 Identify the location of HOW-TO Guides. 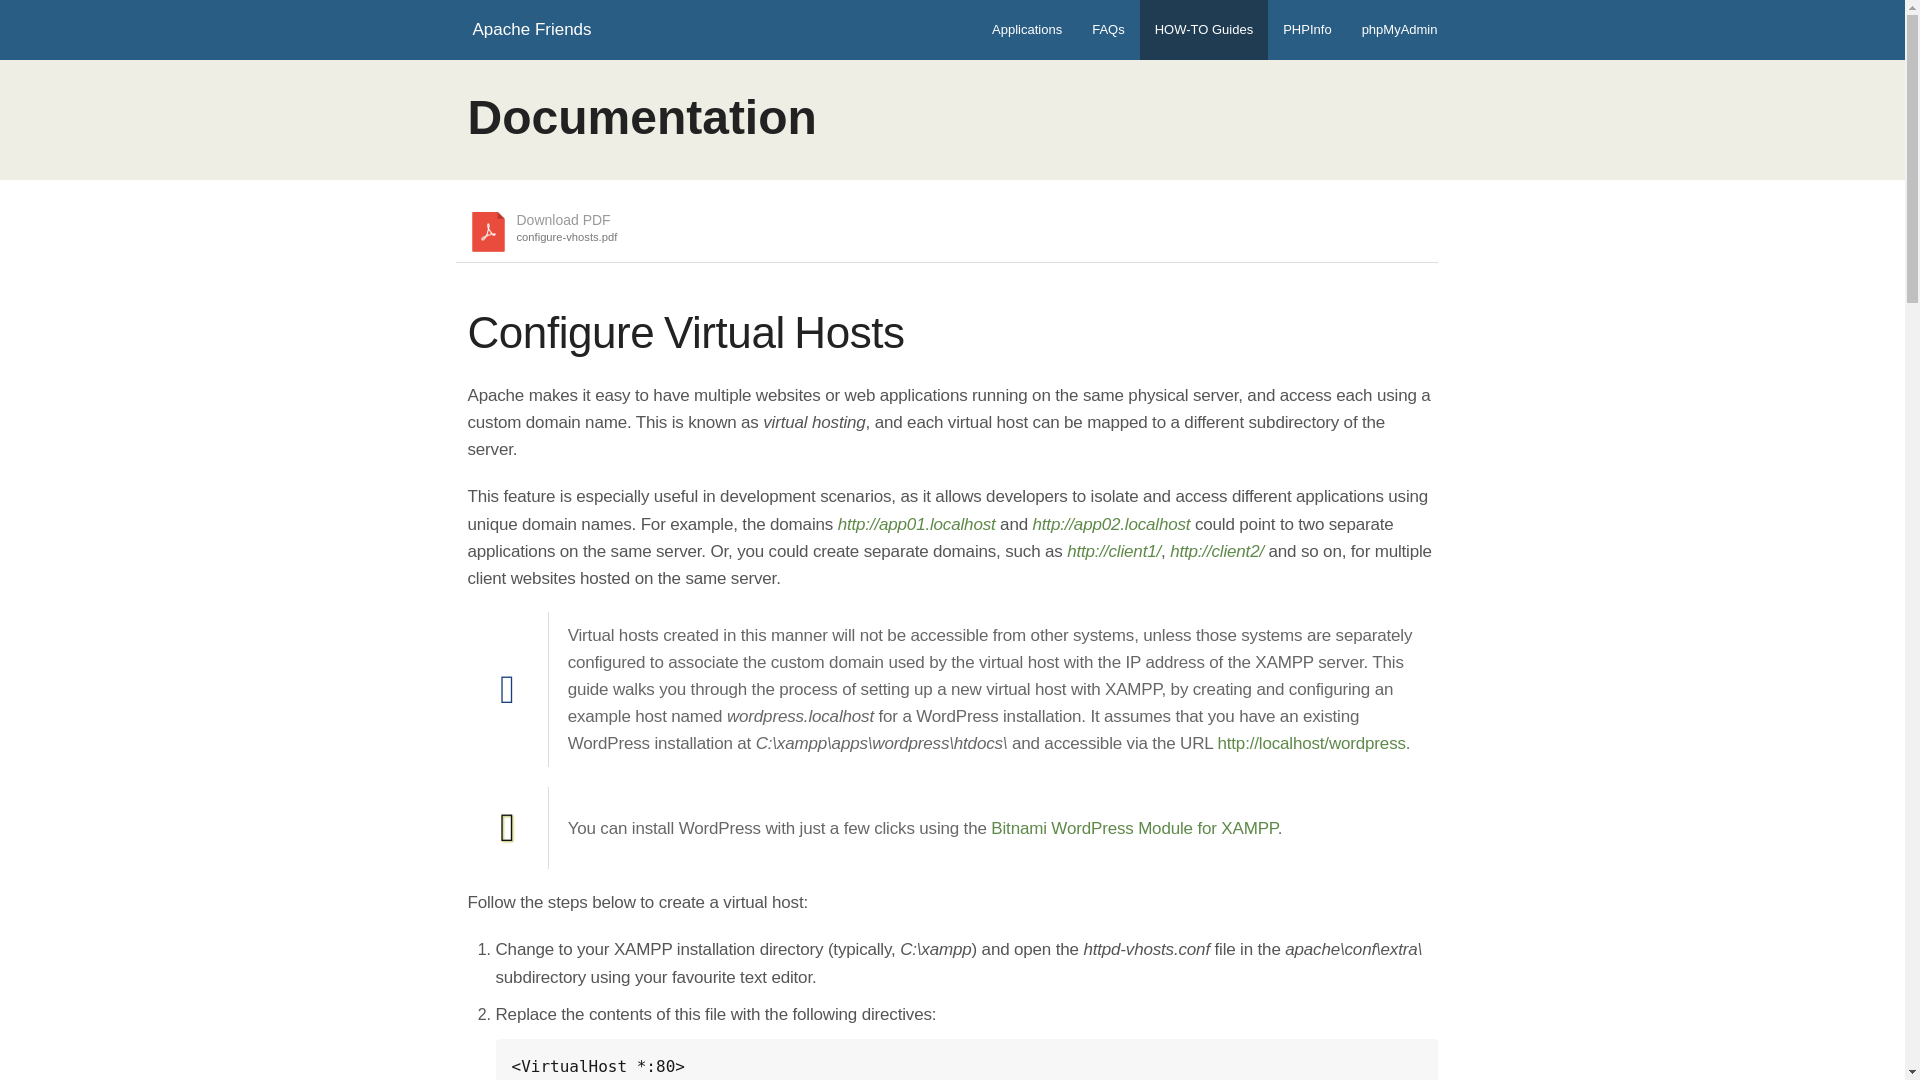
(1400, 30).